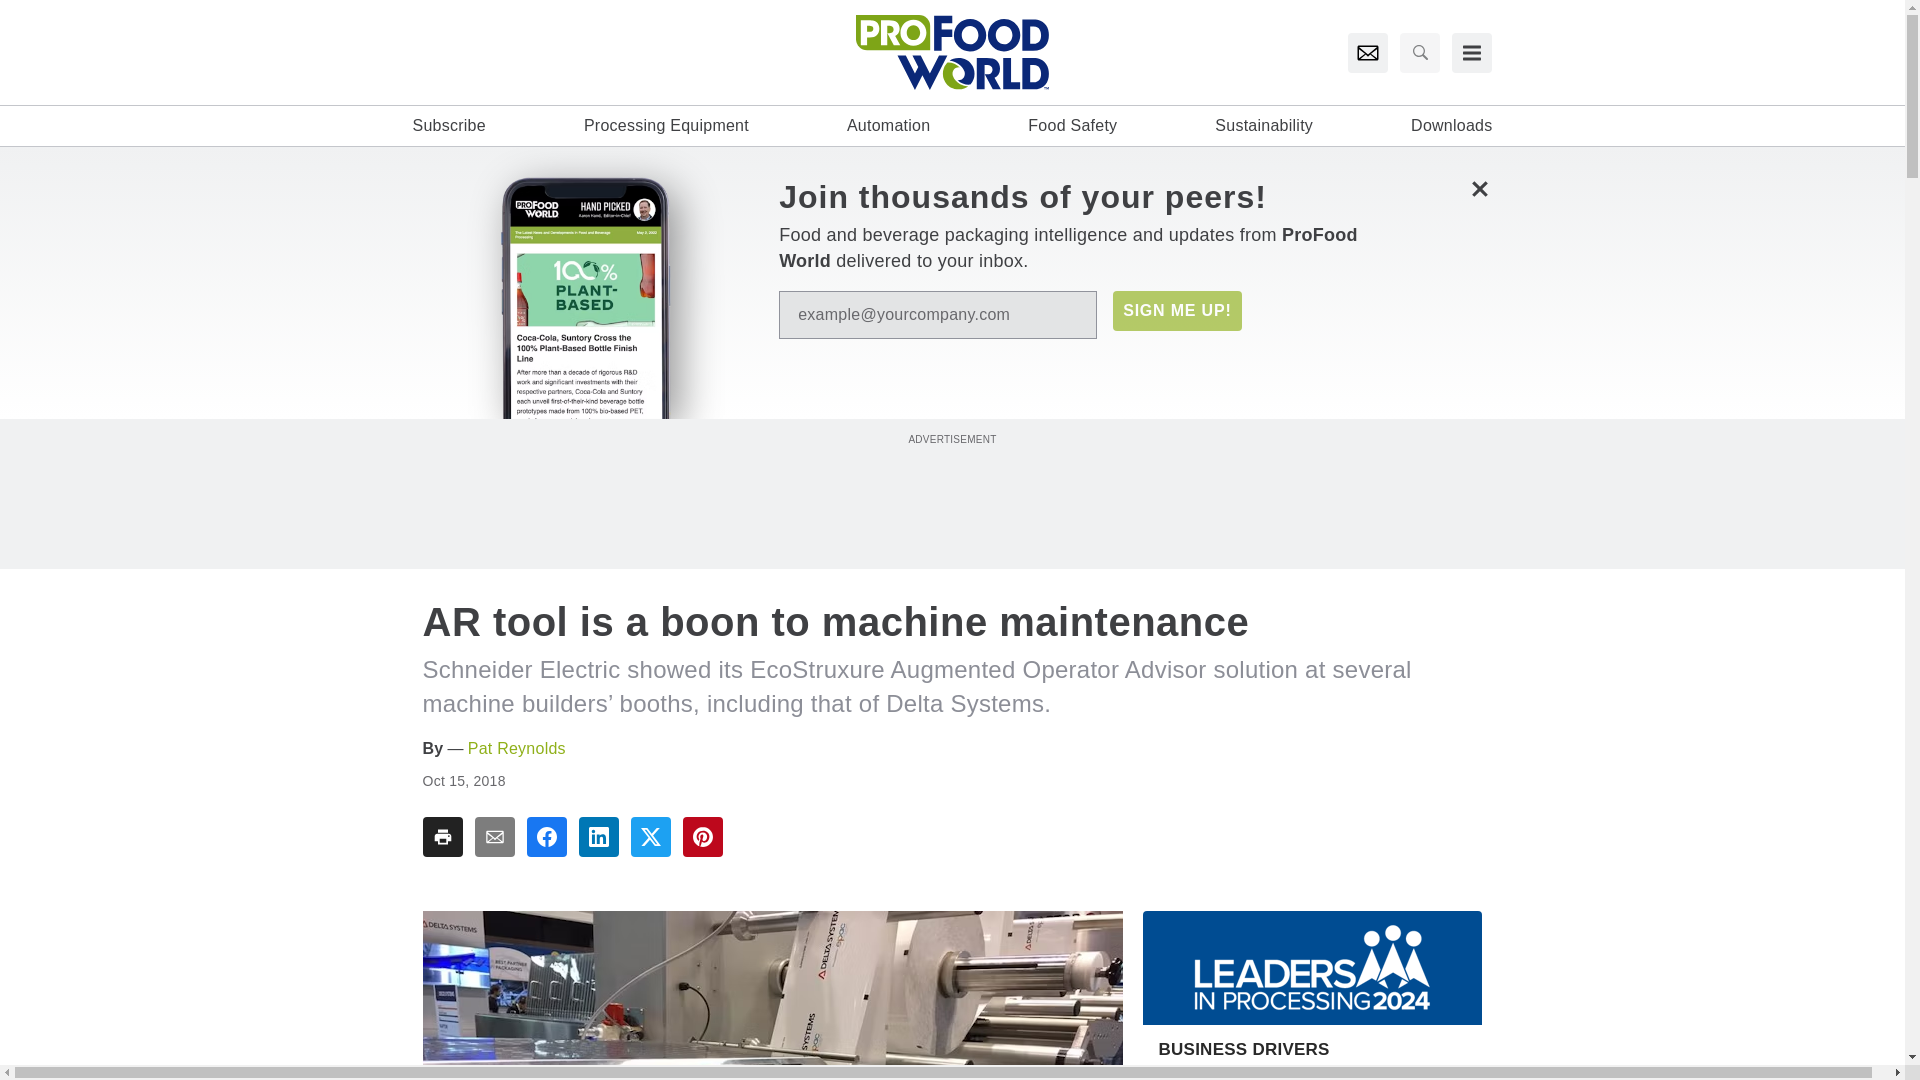 This screenshot has height=1080, width=1920. Describe the element at coordinates (448, 126) in the screenshot. I see `Subscribe` at that location.